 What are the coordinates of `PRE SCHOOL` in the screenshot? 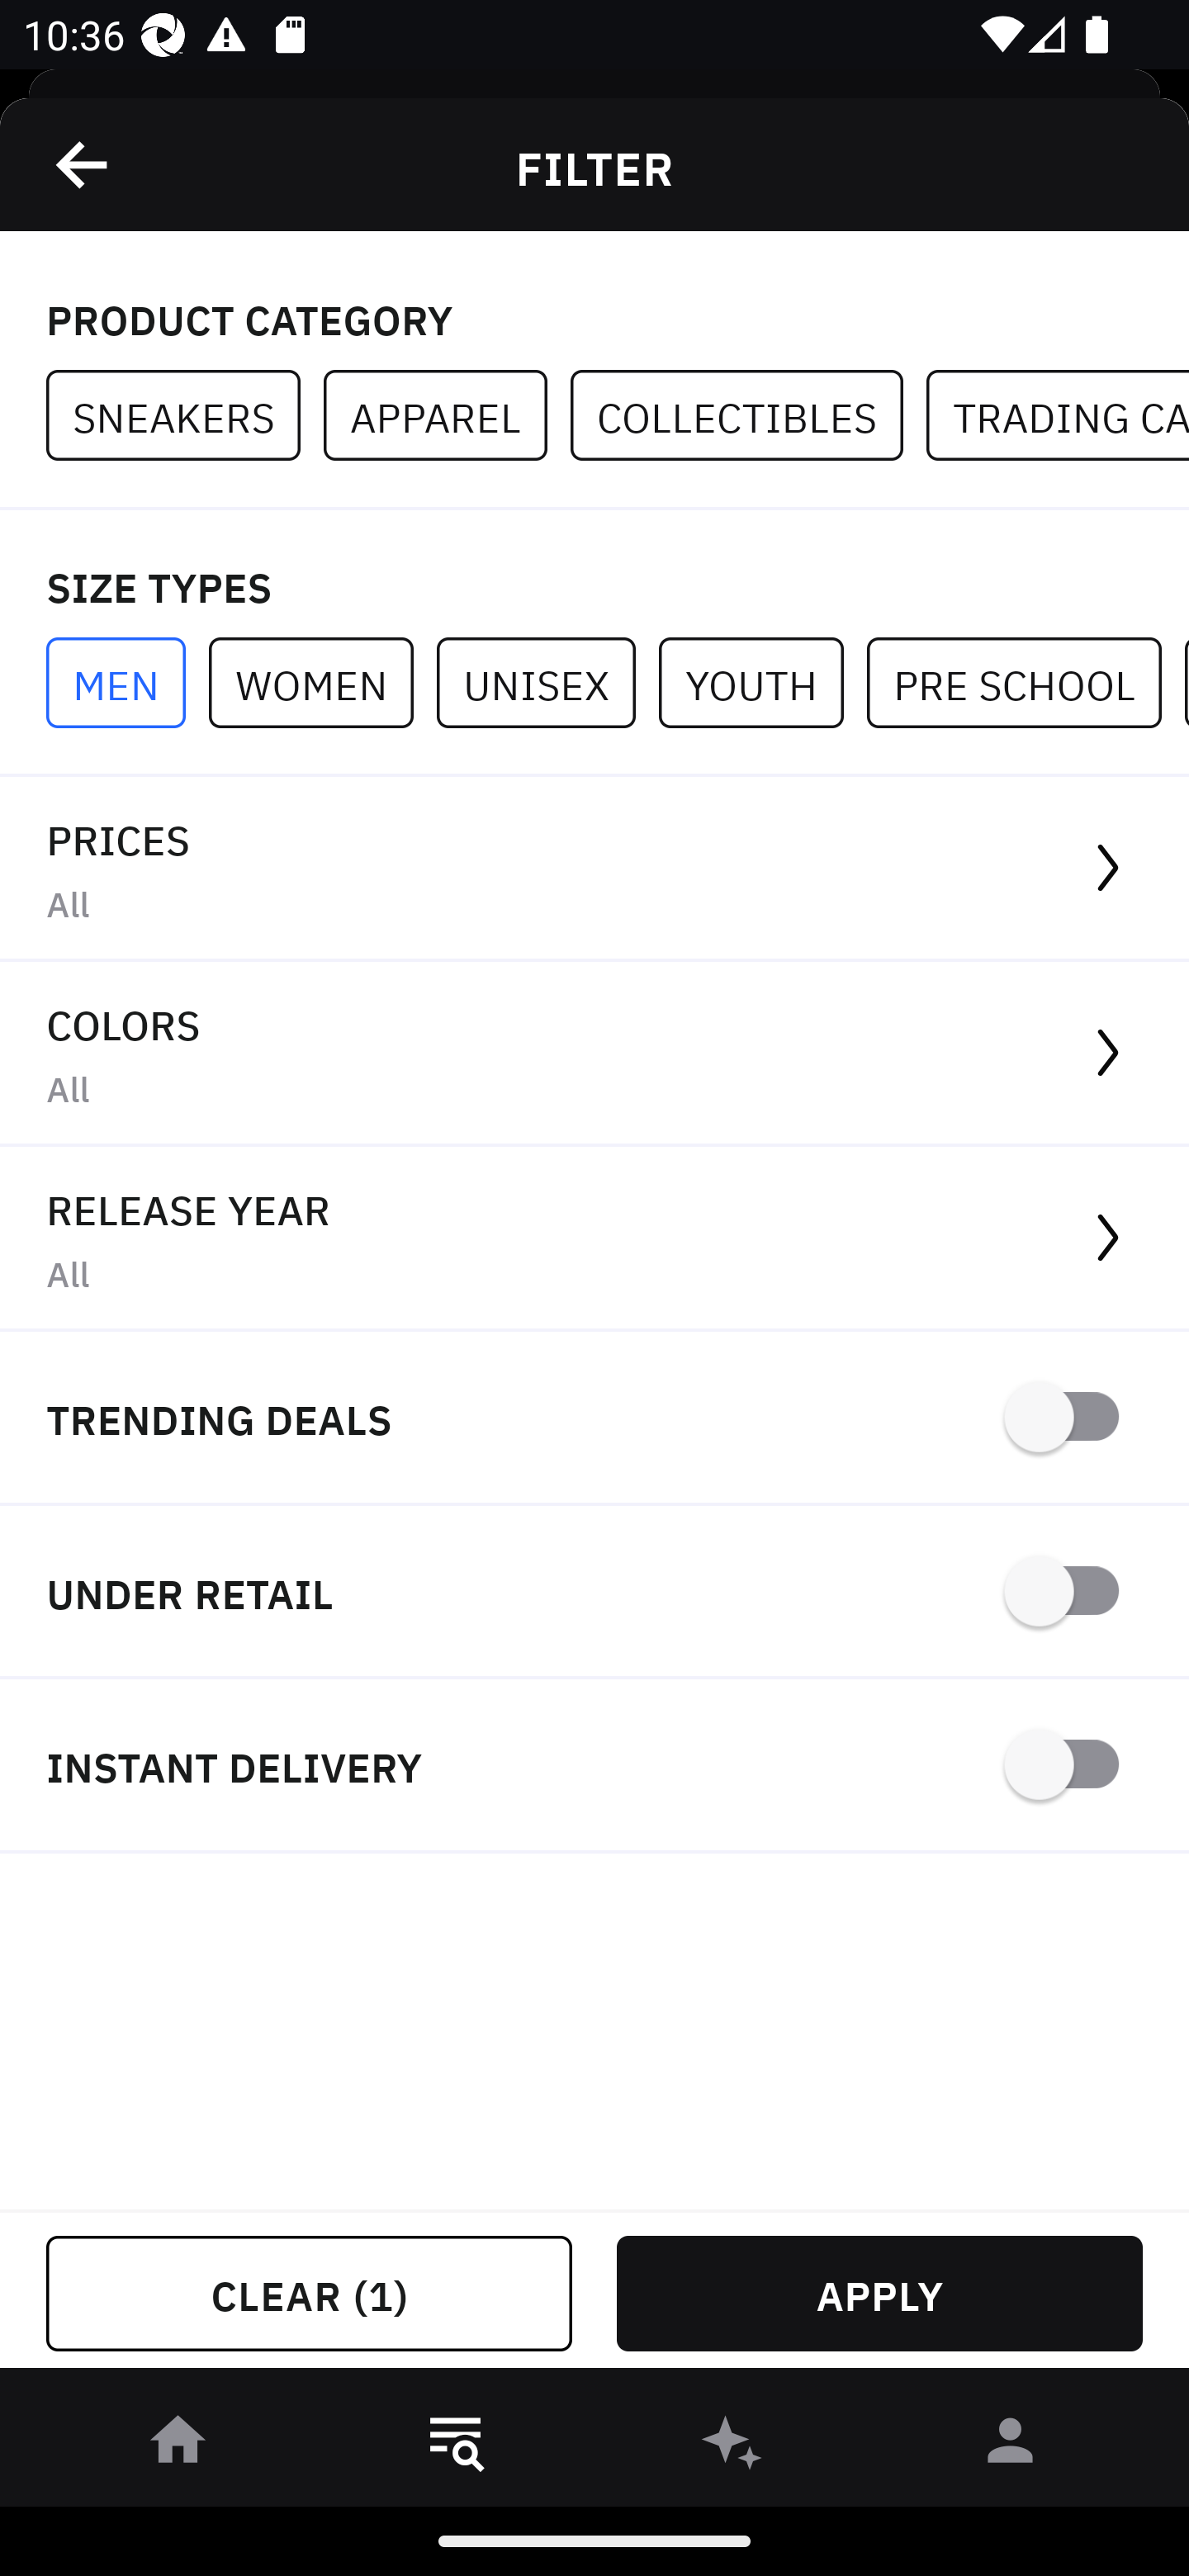 It's located at (1026, 682).